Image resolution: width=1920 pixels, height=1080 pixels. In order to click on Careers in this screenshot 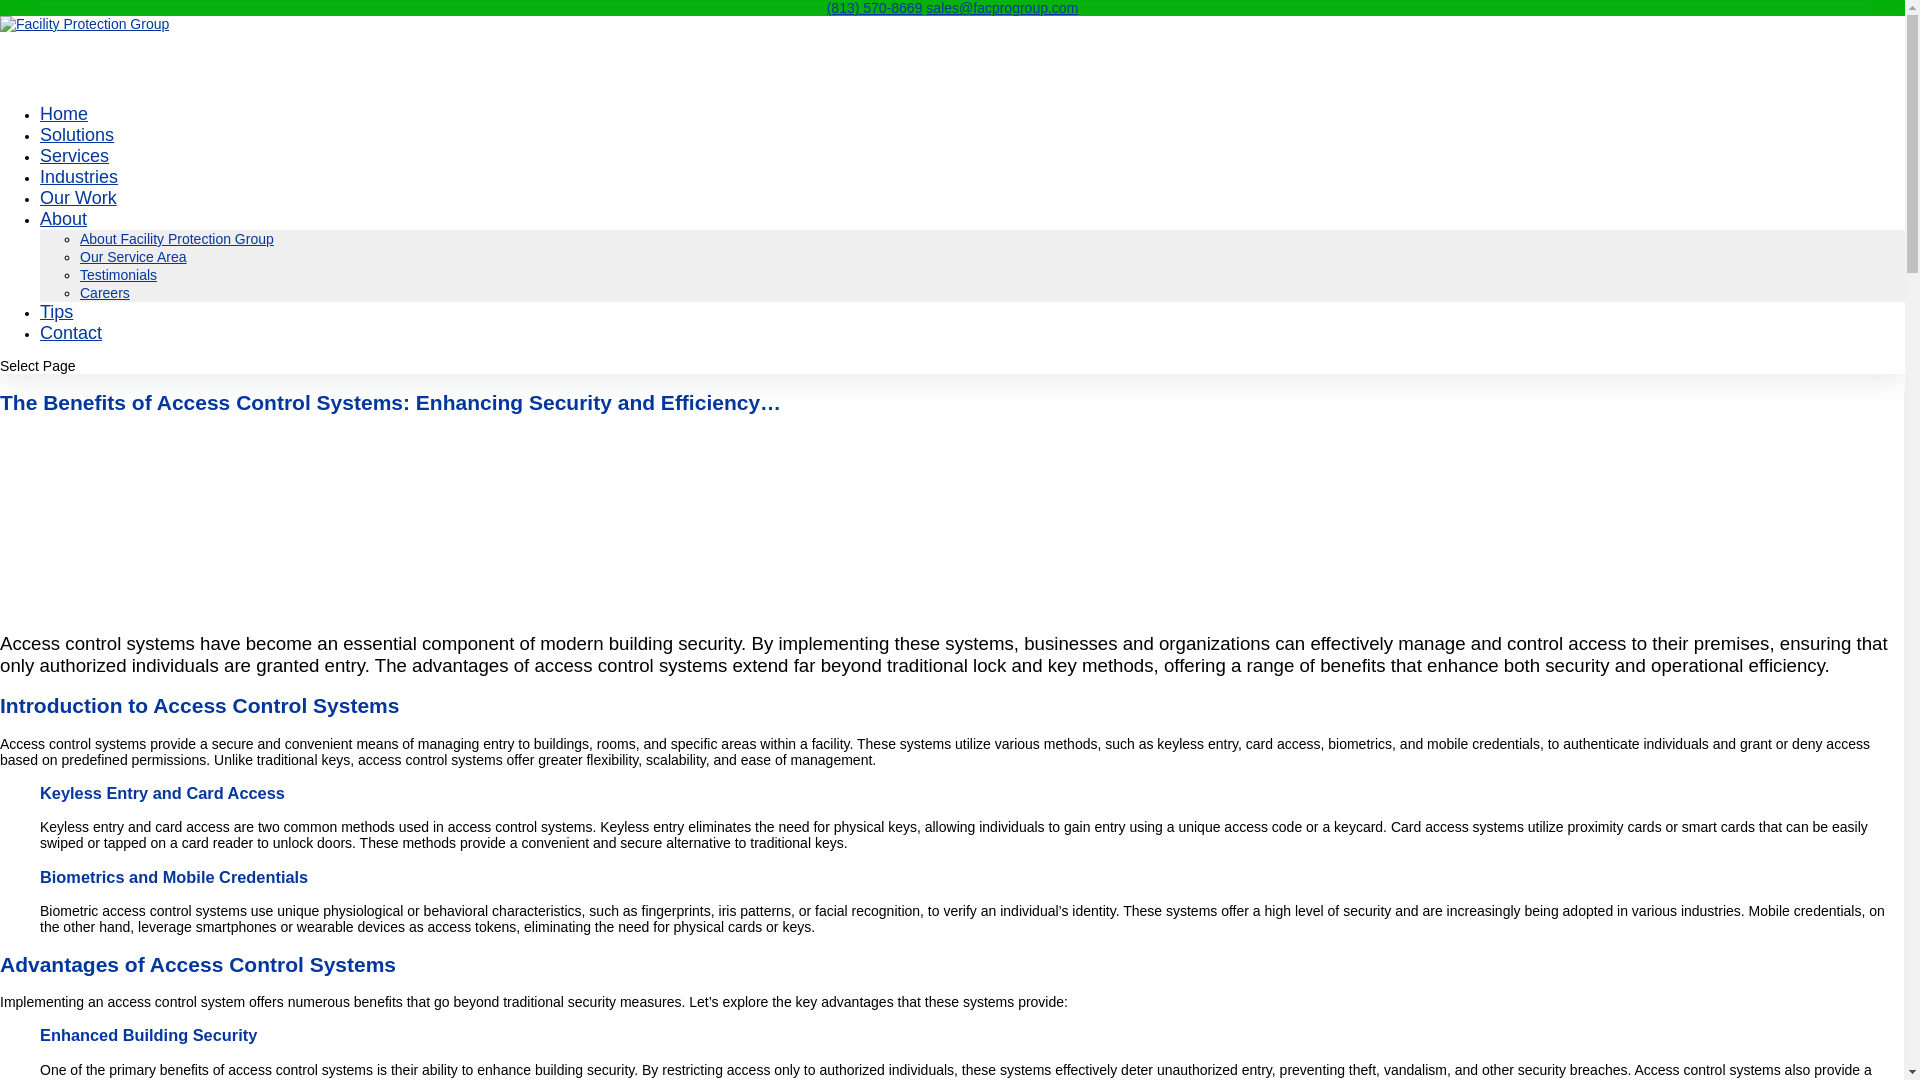, I will do `click(105, 293)`.